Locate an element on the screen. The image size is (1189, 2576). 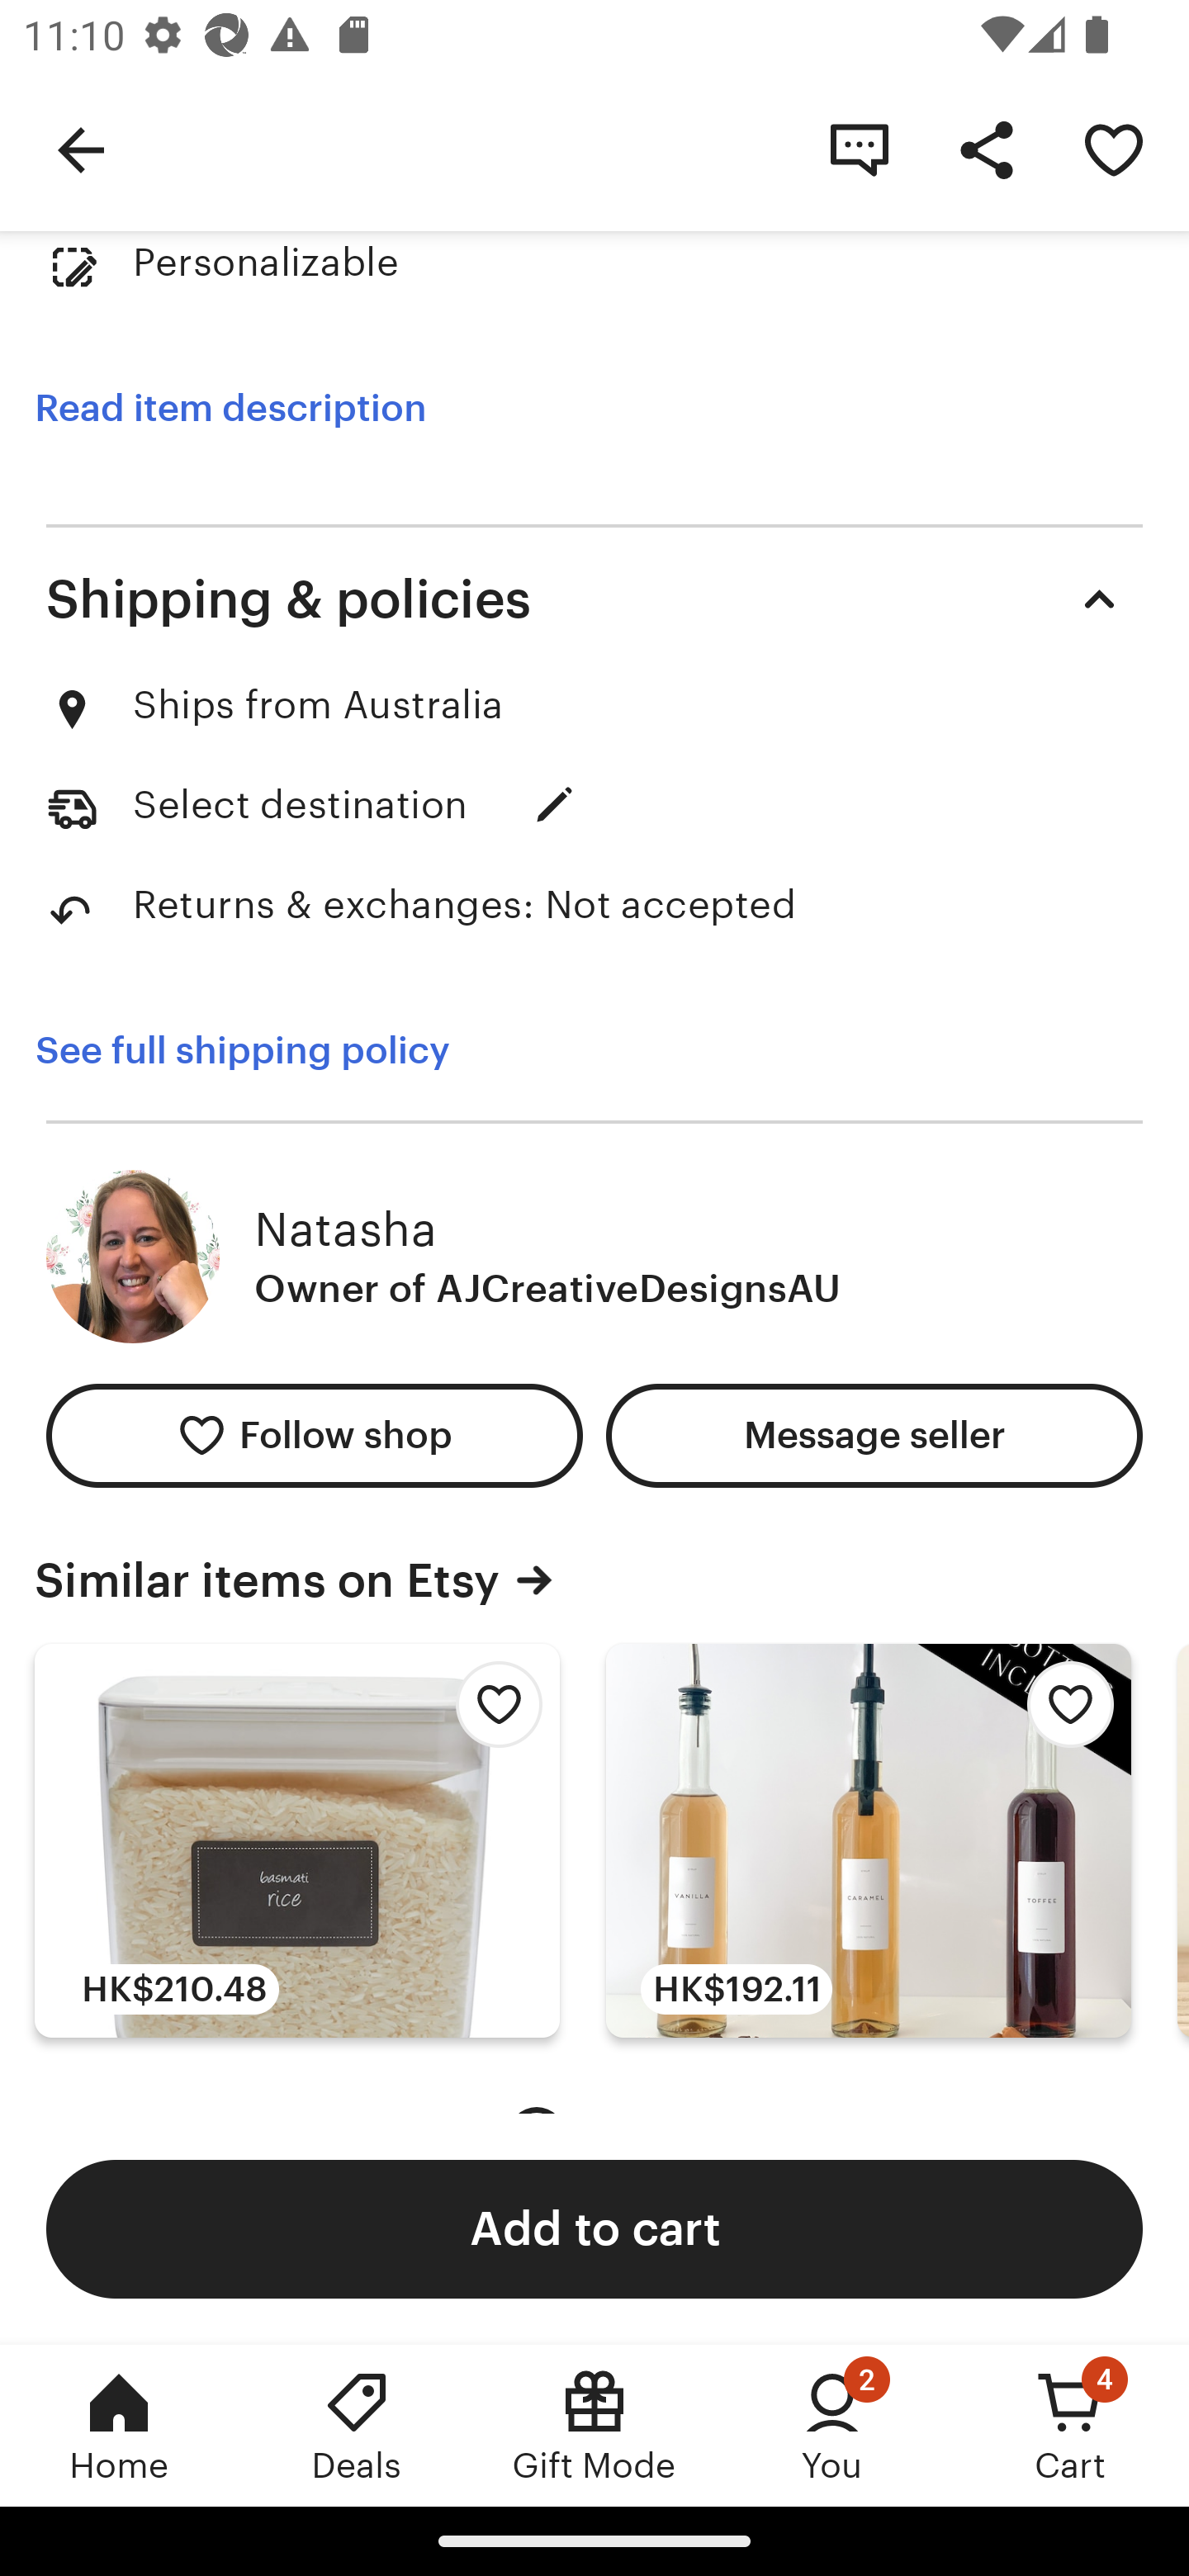
Gift Mode is located at coordinates (594, 2425).